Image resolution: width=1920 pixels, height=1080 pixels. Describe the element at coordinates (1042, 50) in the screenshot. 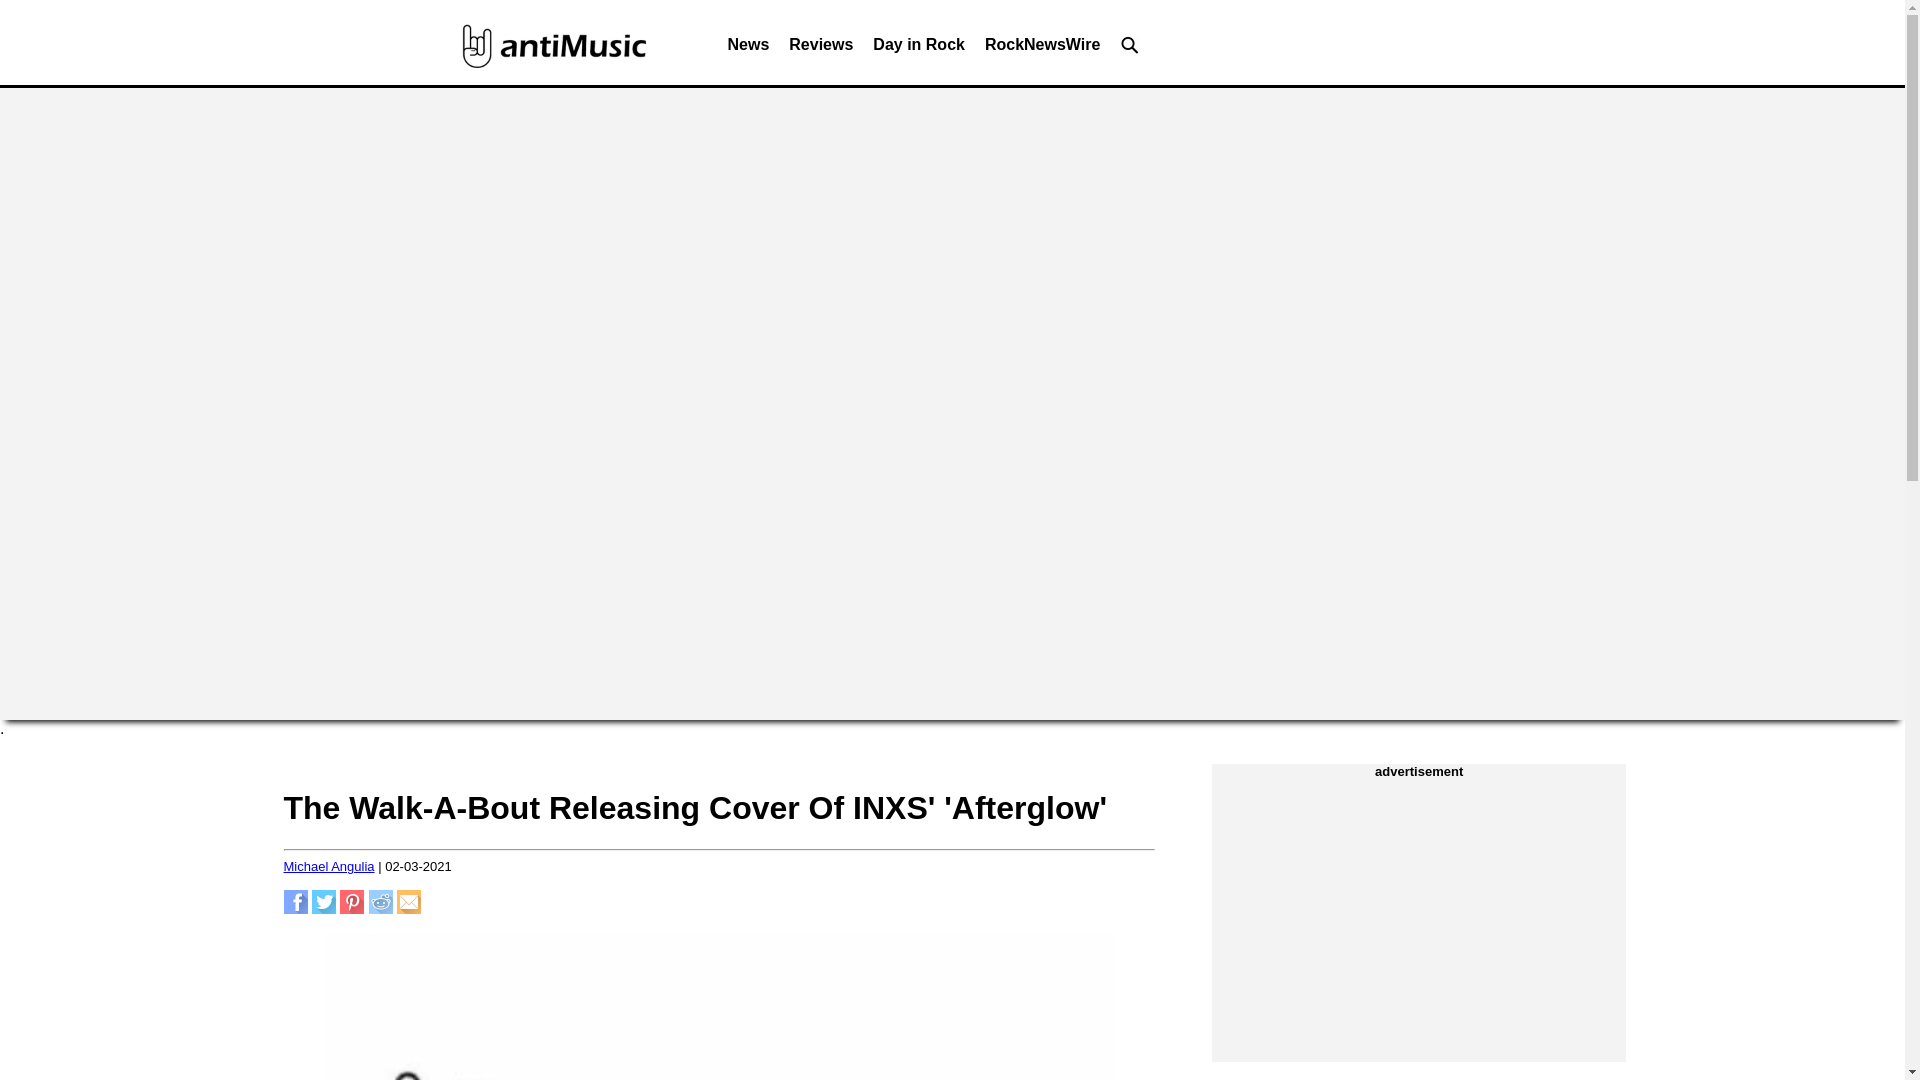

I see `RockNewsWire` at that location.